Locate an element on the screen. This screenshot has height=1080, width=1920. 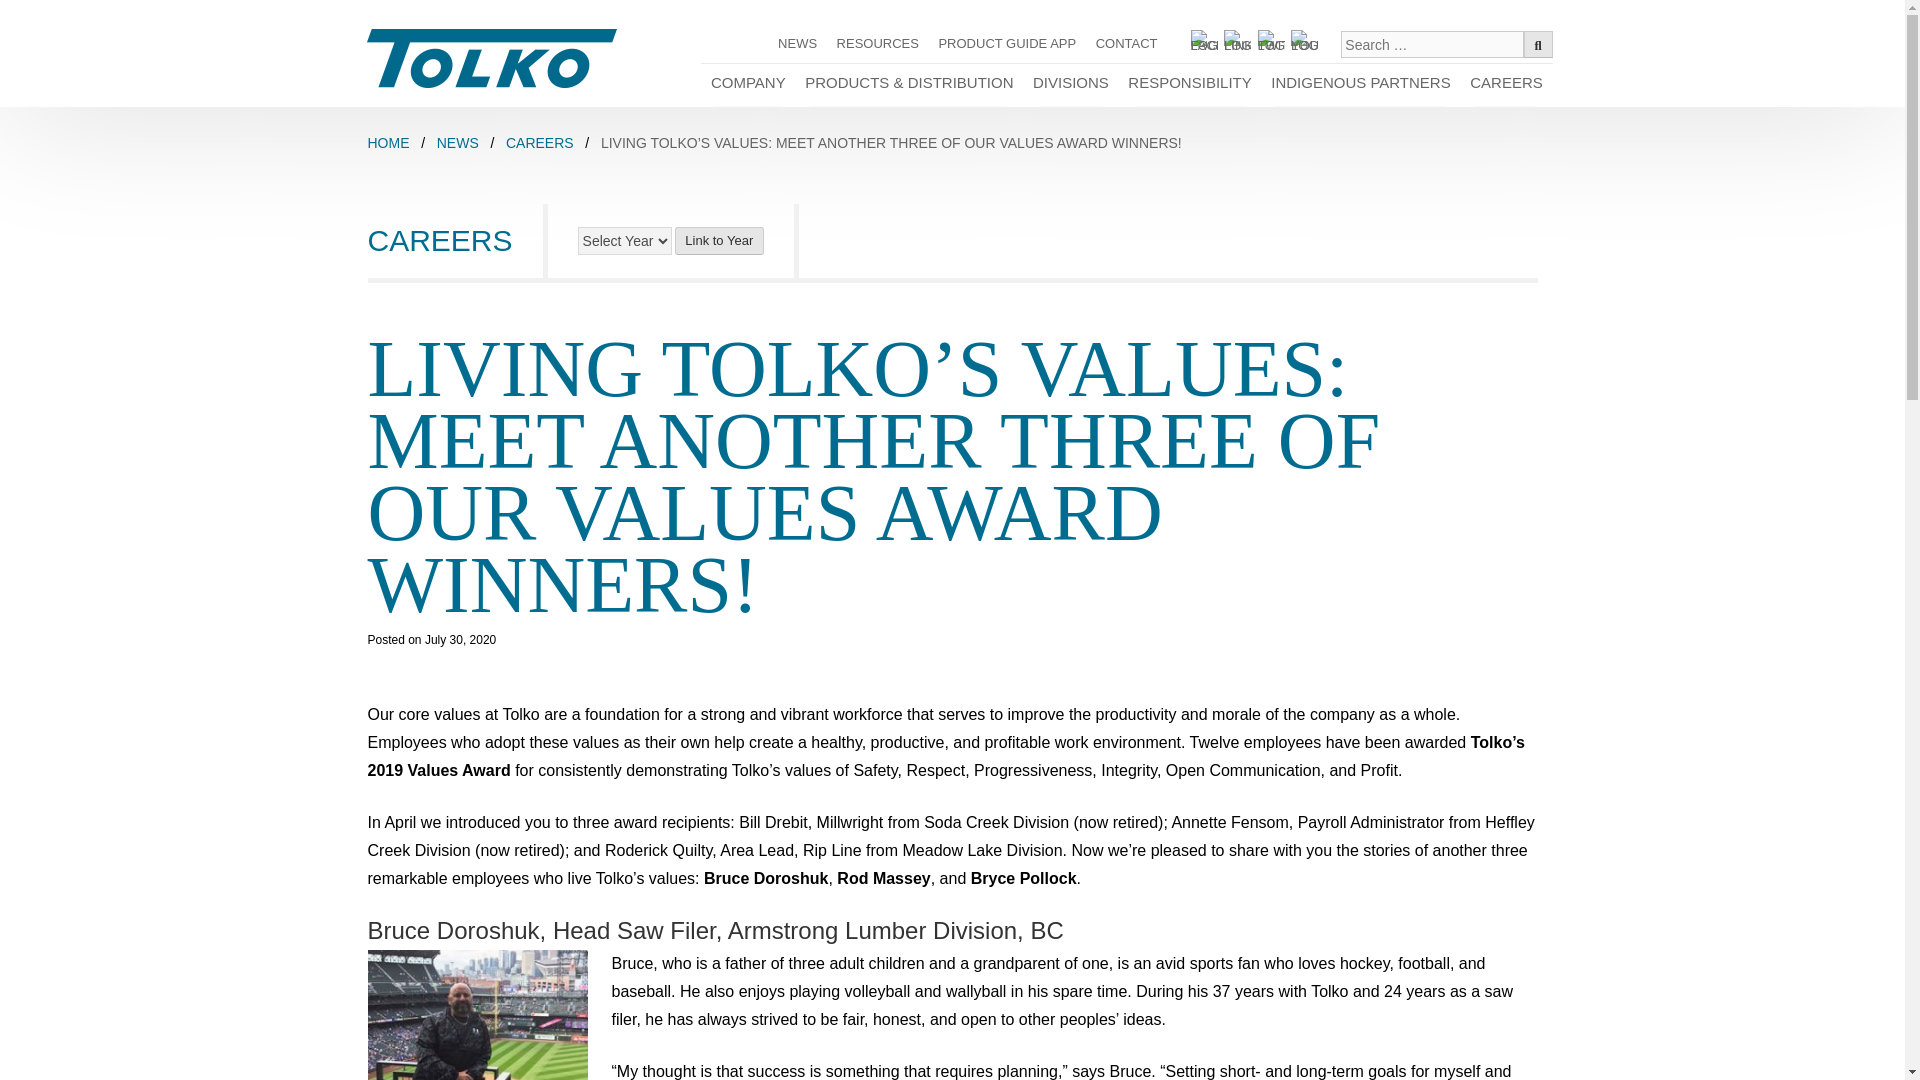
Link to Year is located at coordinates (720, 240).